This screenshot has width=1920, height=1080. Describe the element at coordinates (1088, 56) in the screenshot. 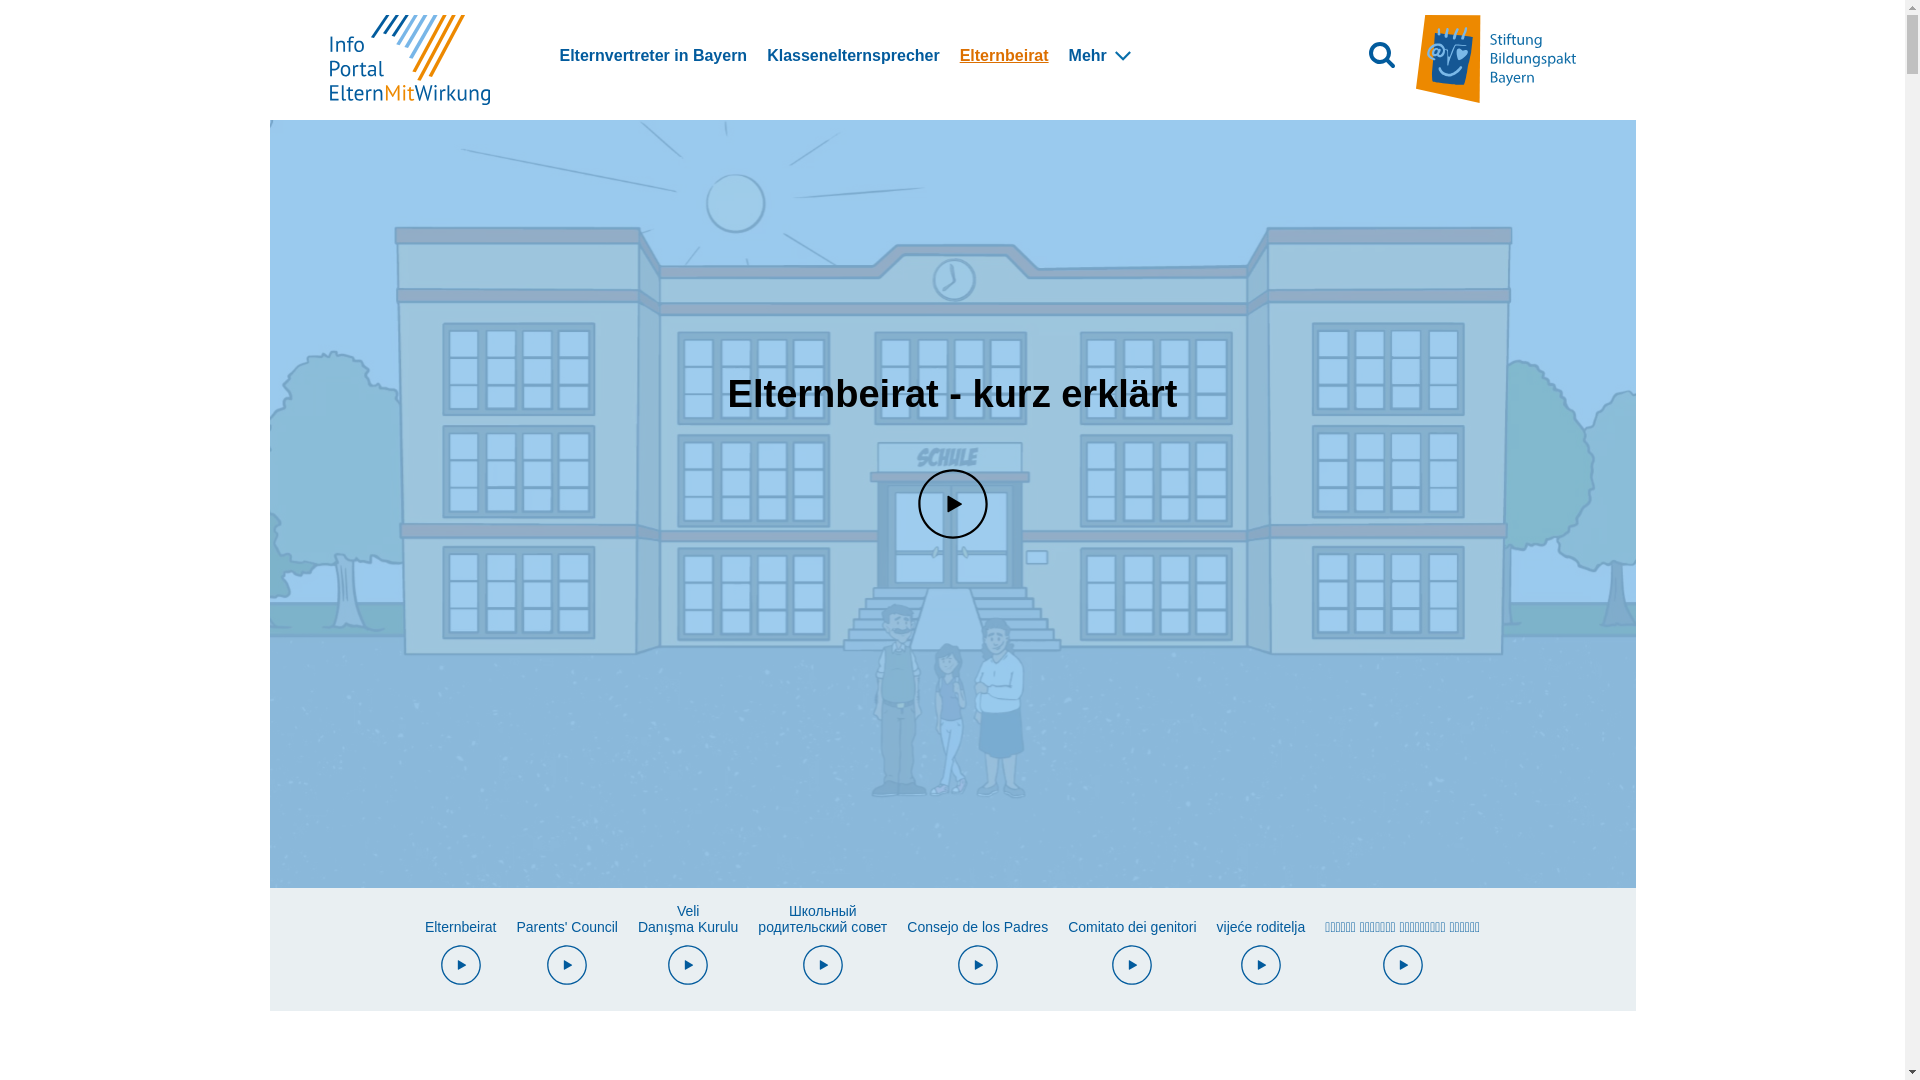

I see `Mehr` at that location.